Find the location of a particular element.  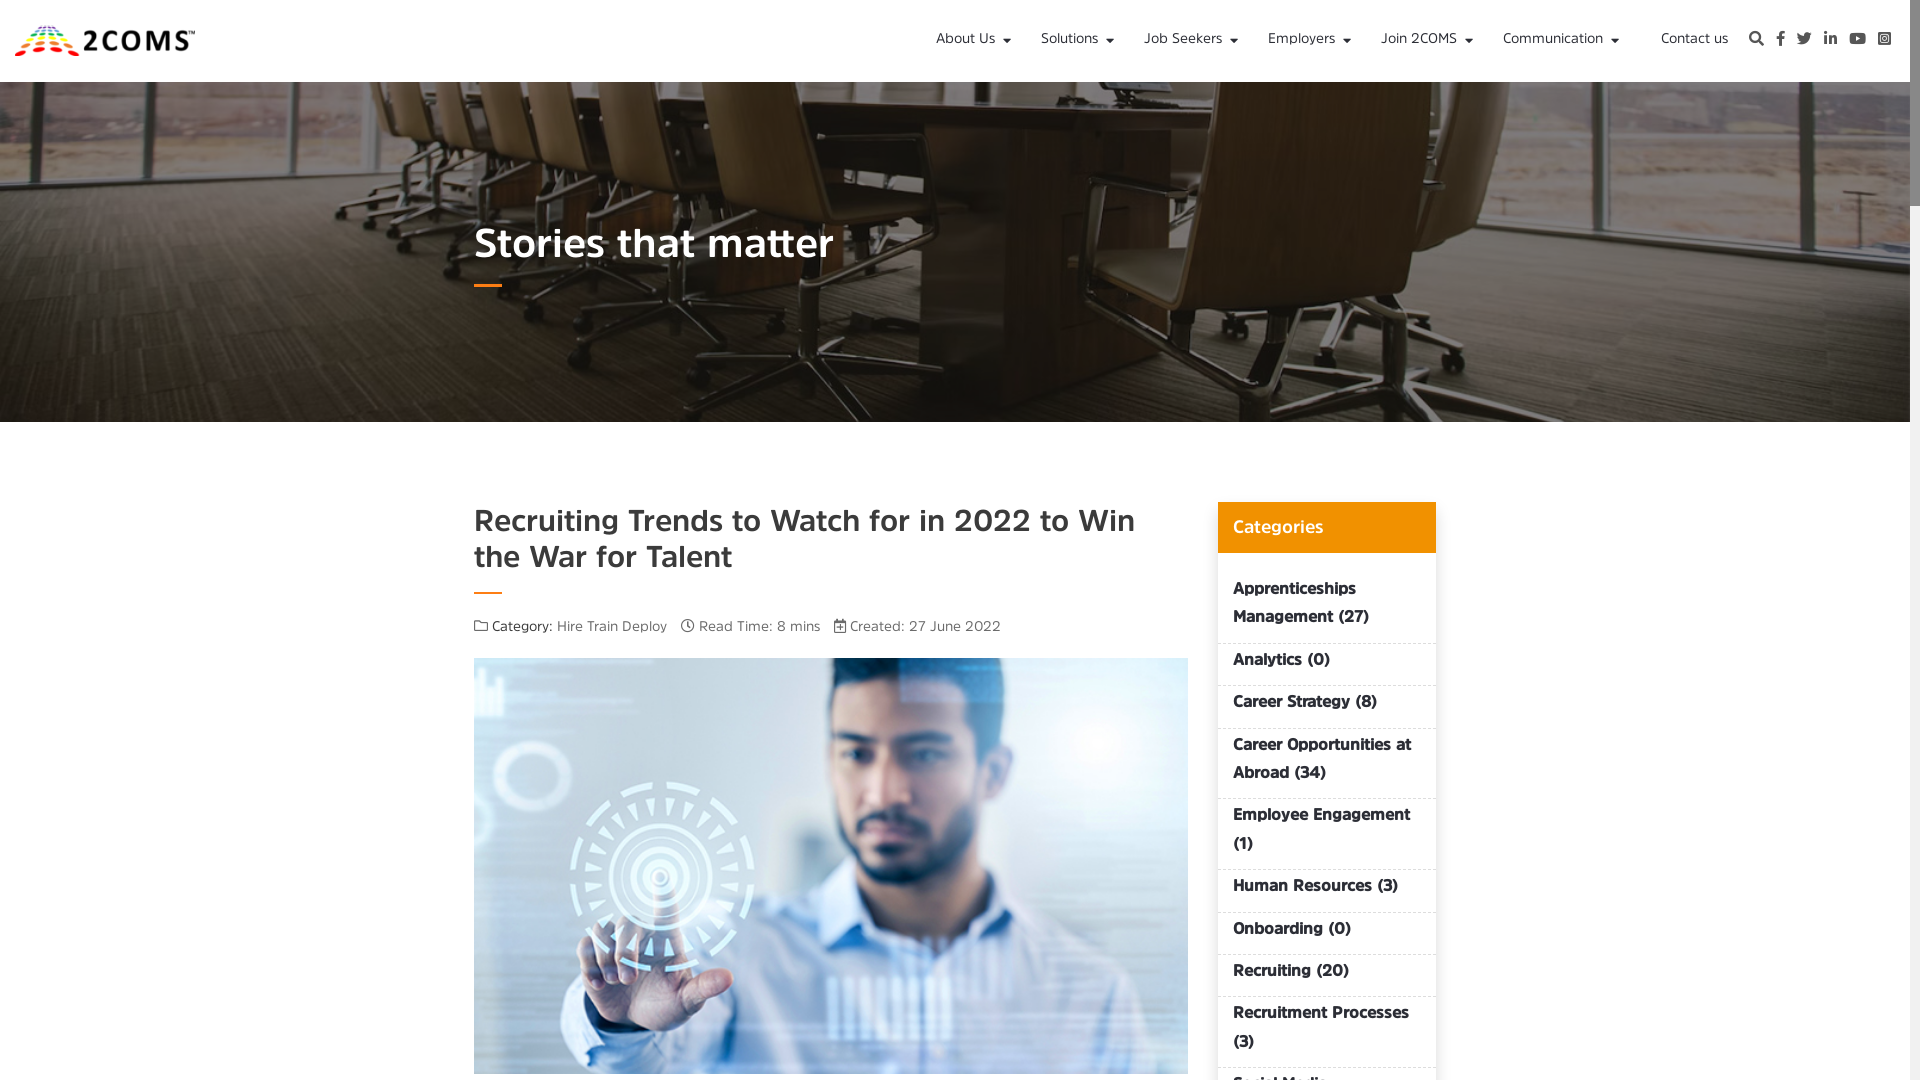

Communication is located at coordinates (1564, 41).